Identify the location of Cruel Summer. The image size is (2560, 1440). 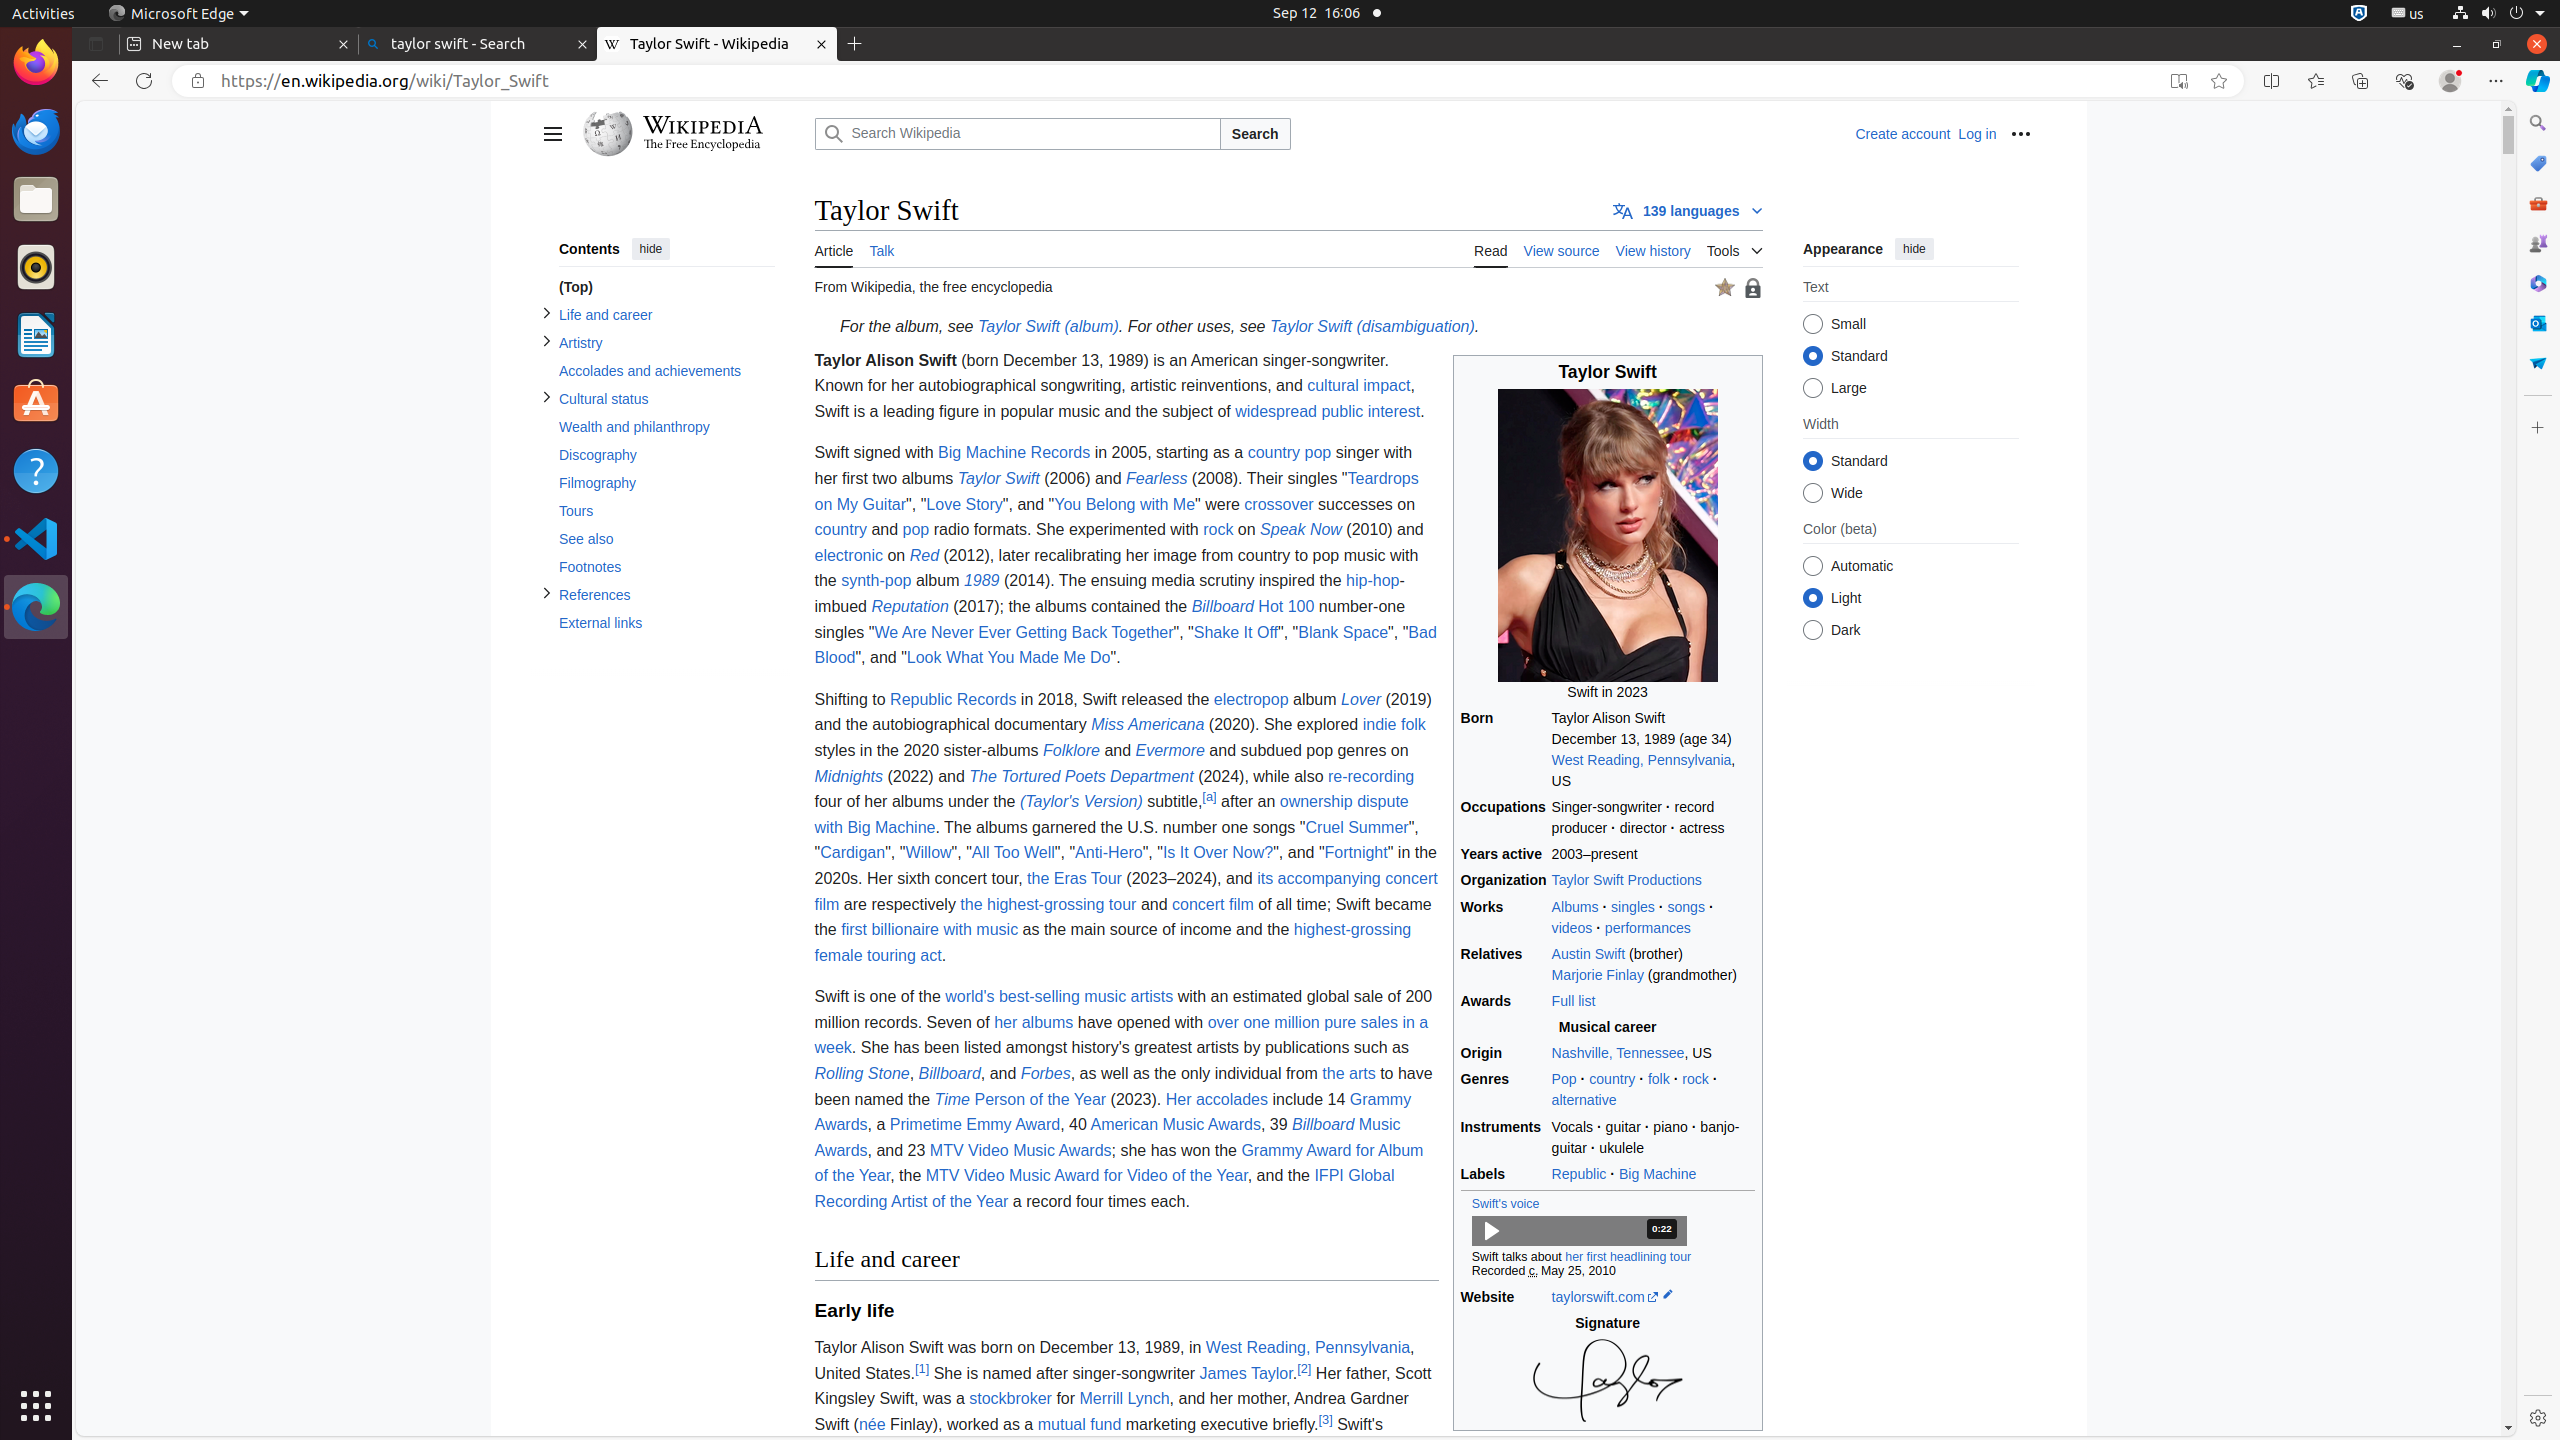
(1357, 827).